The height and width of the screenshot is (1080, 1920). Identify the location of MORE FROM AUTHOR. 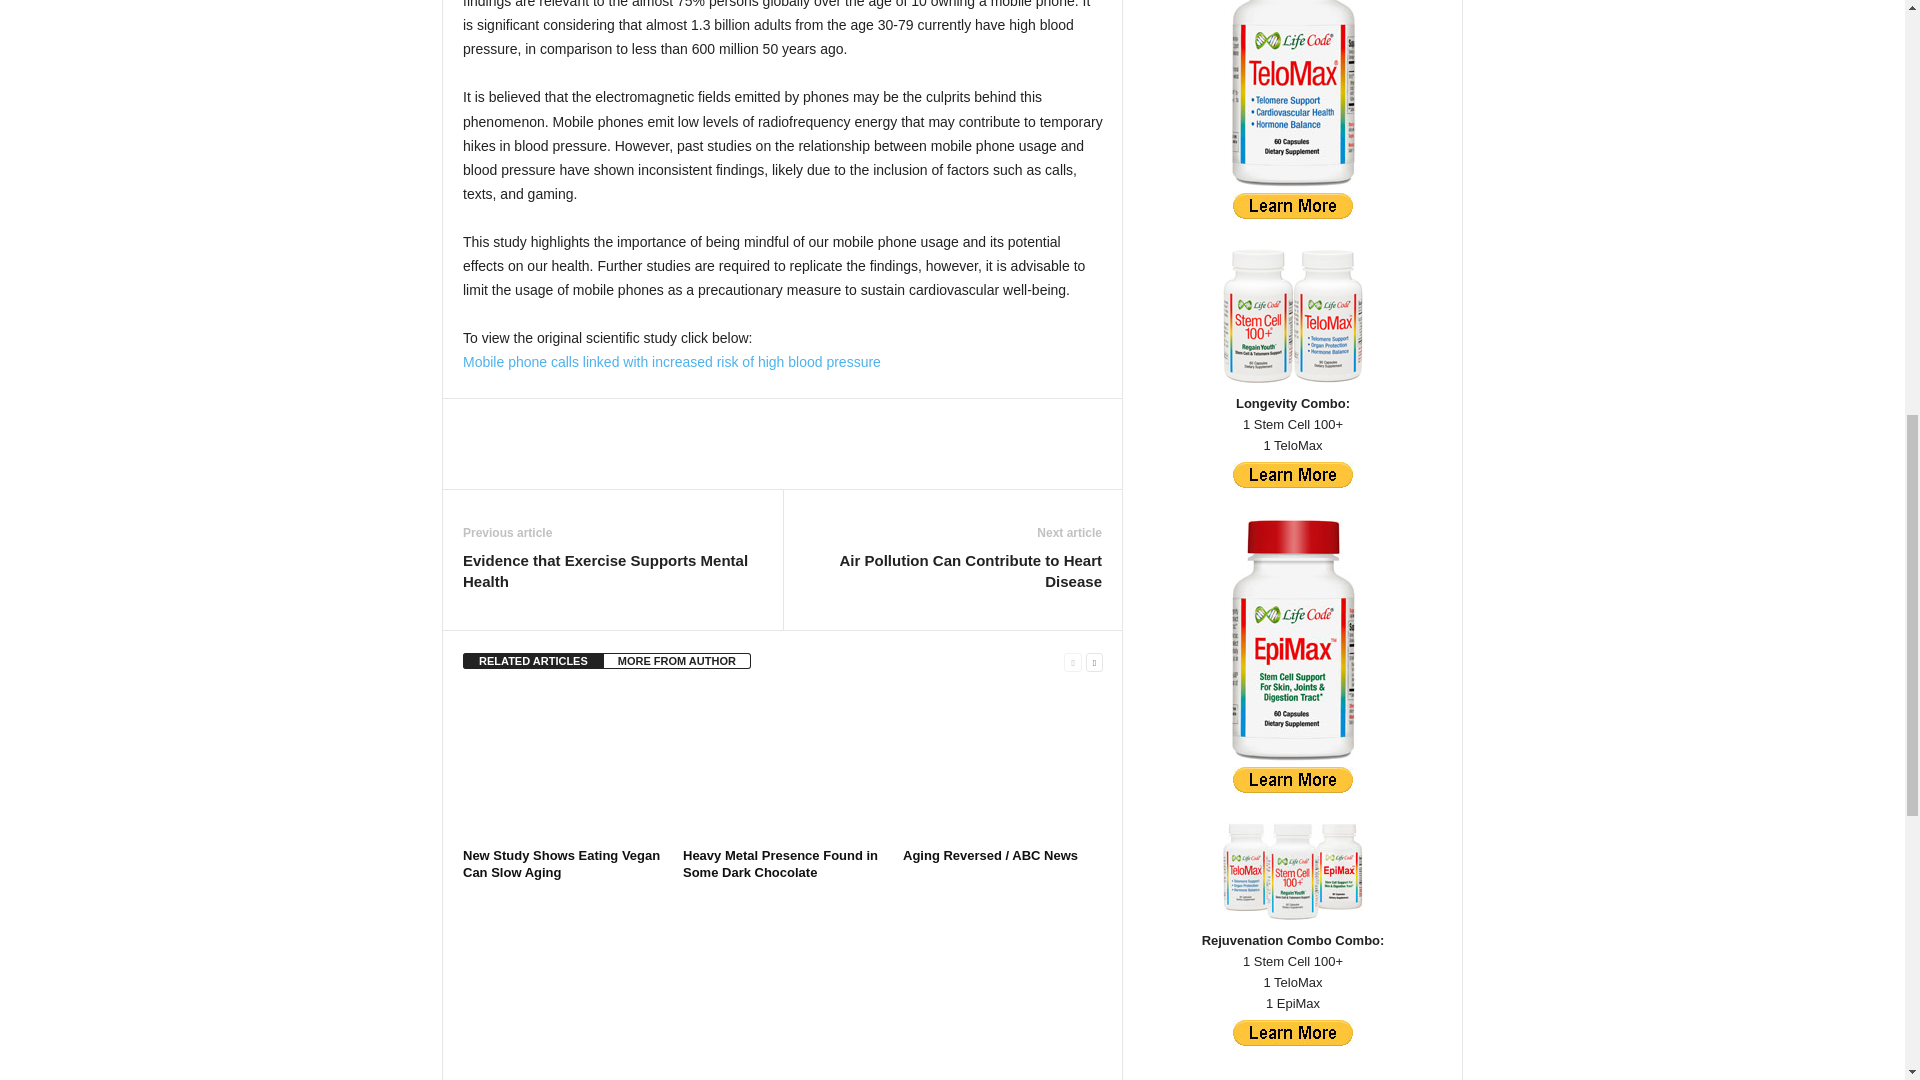
(677, 660).